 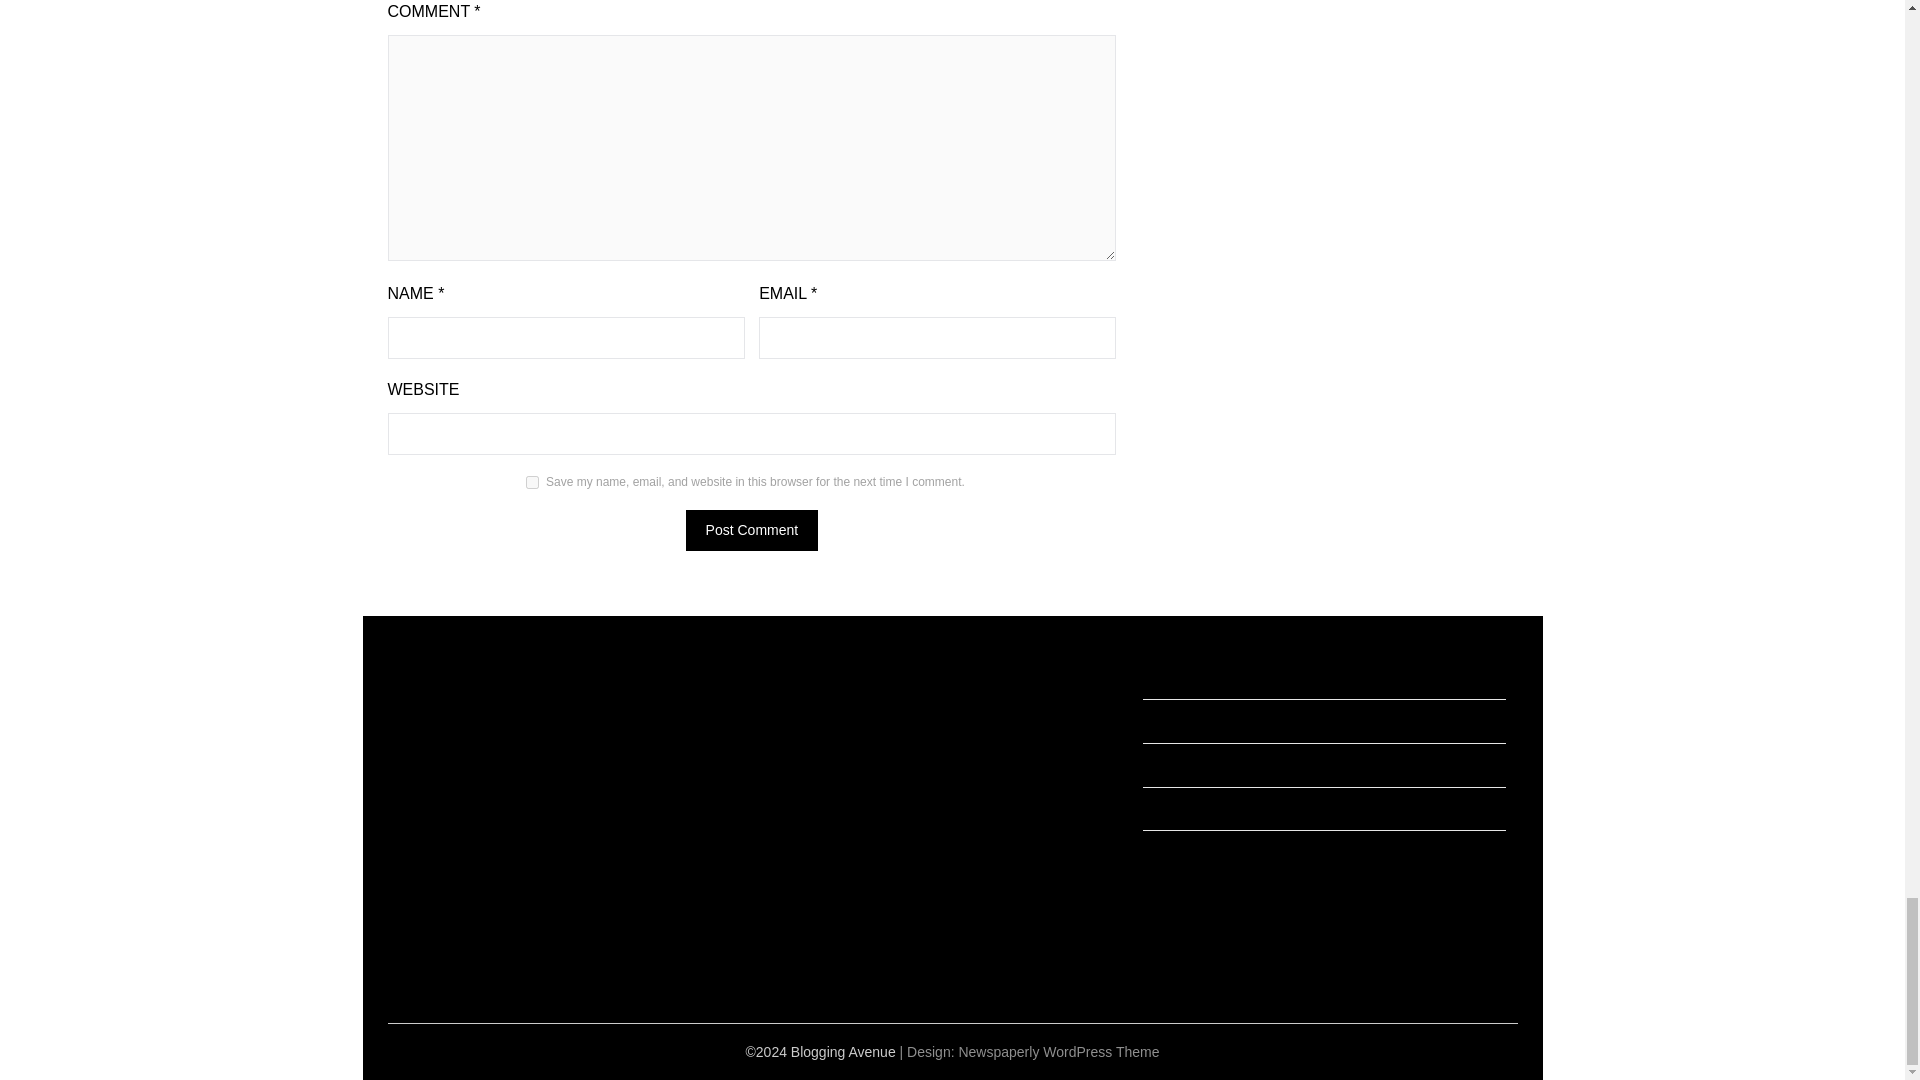 What do you see at coordinates (1172, 851) in the screenshot?
I see `About Me` at bounding box center [1172, 851].